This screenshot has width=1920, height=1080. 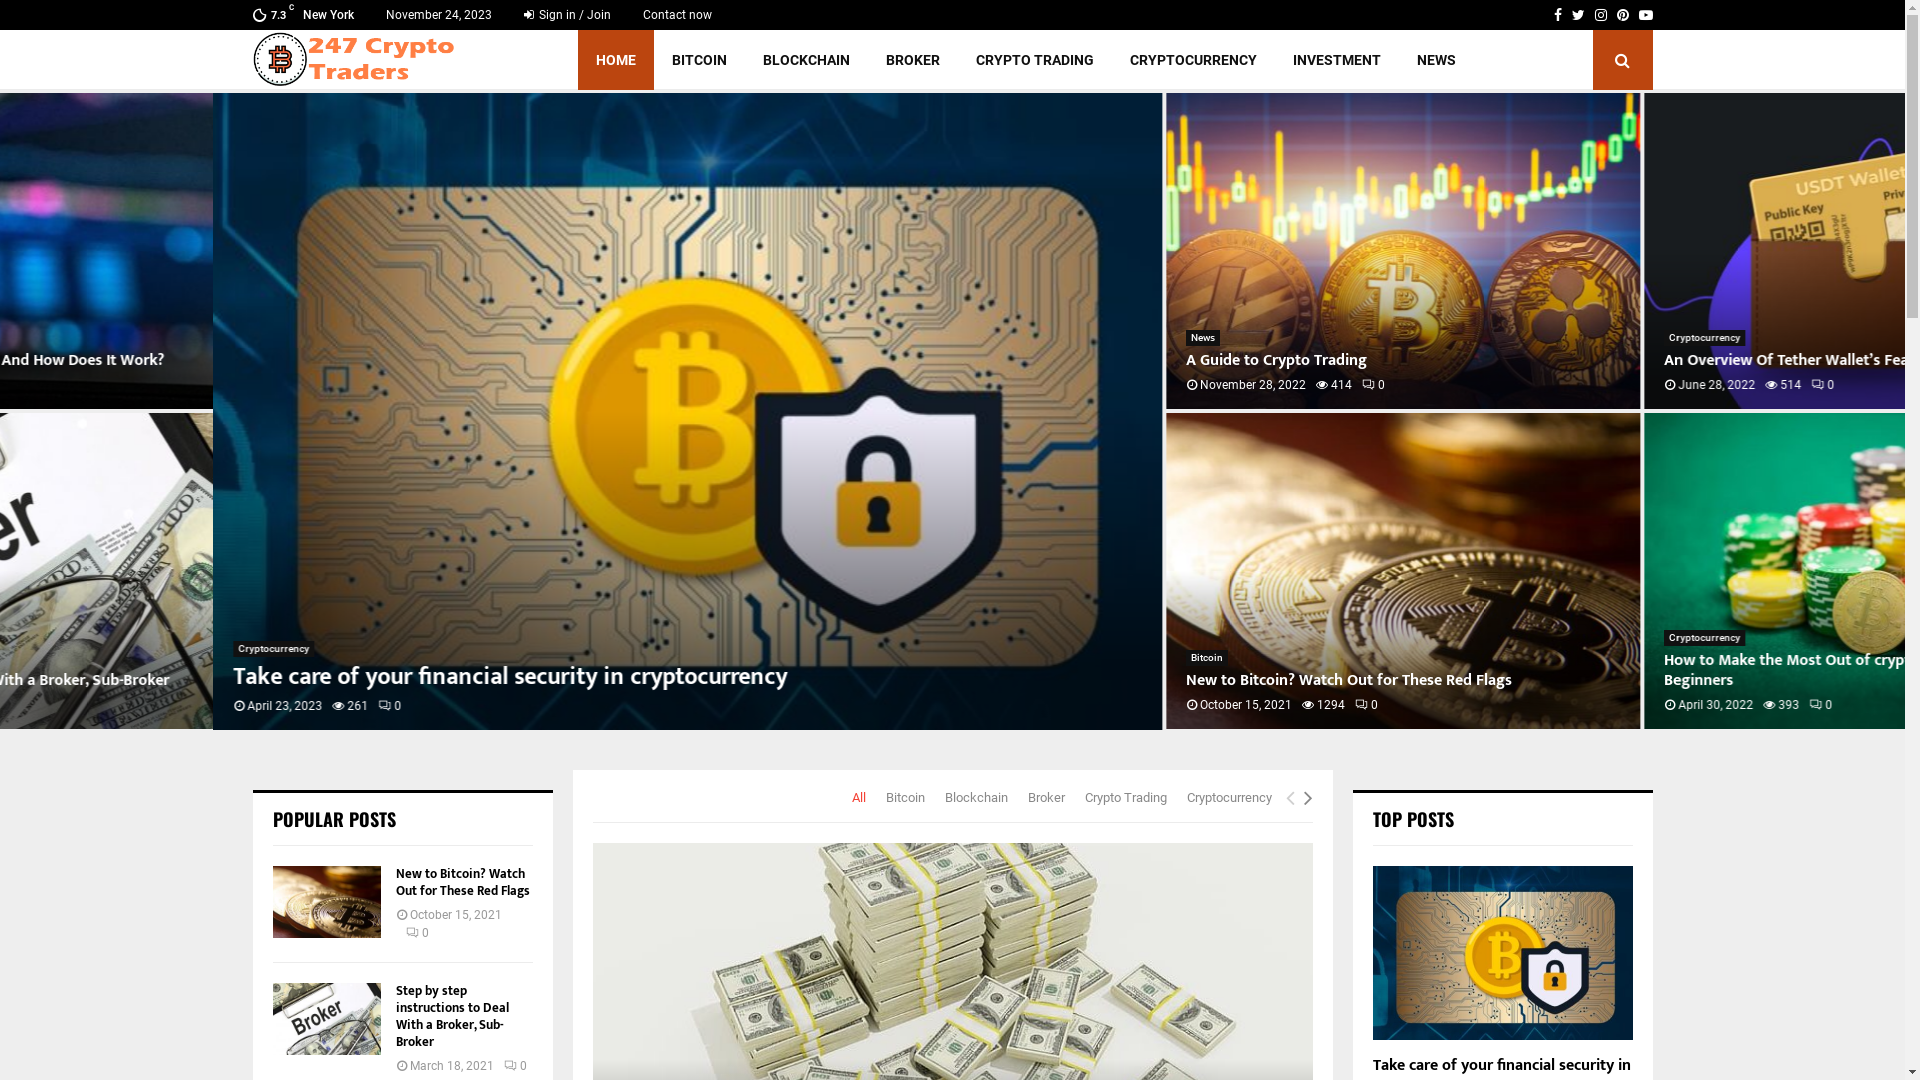 What do you see at coordinates (616, 60) in the screenshot?
I see `HOME` at bounding box center [616, 60].